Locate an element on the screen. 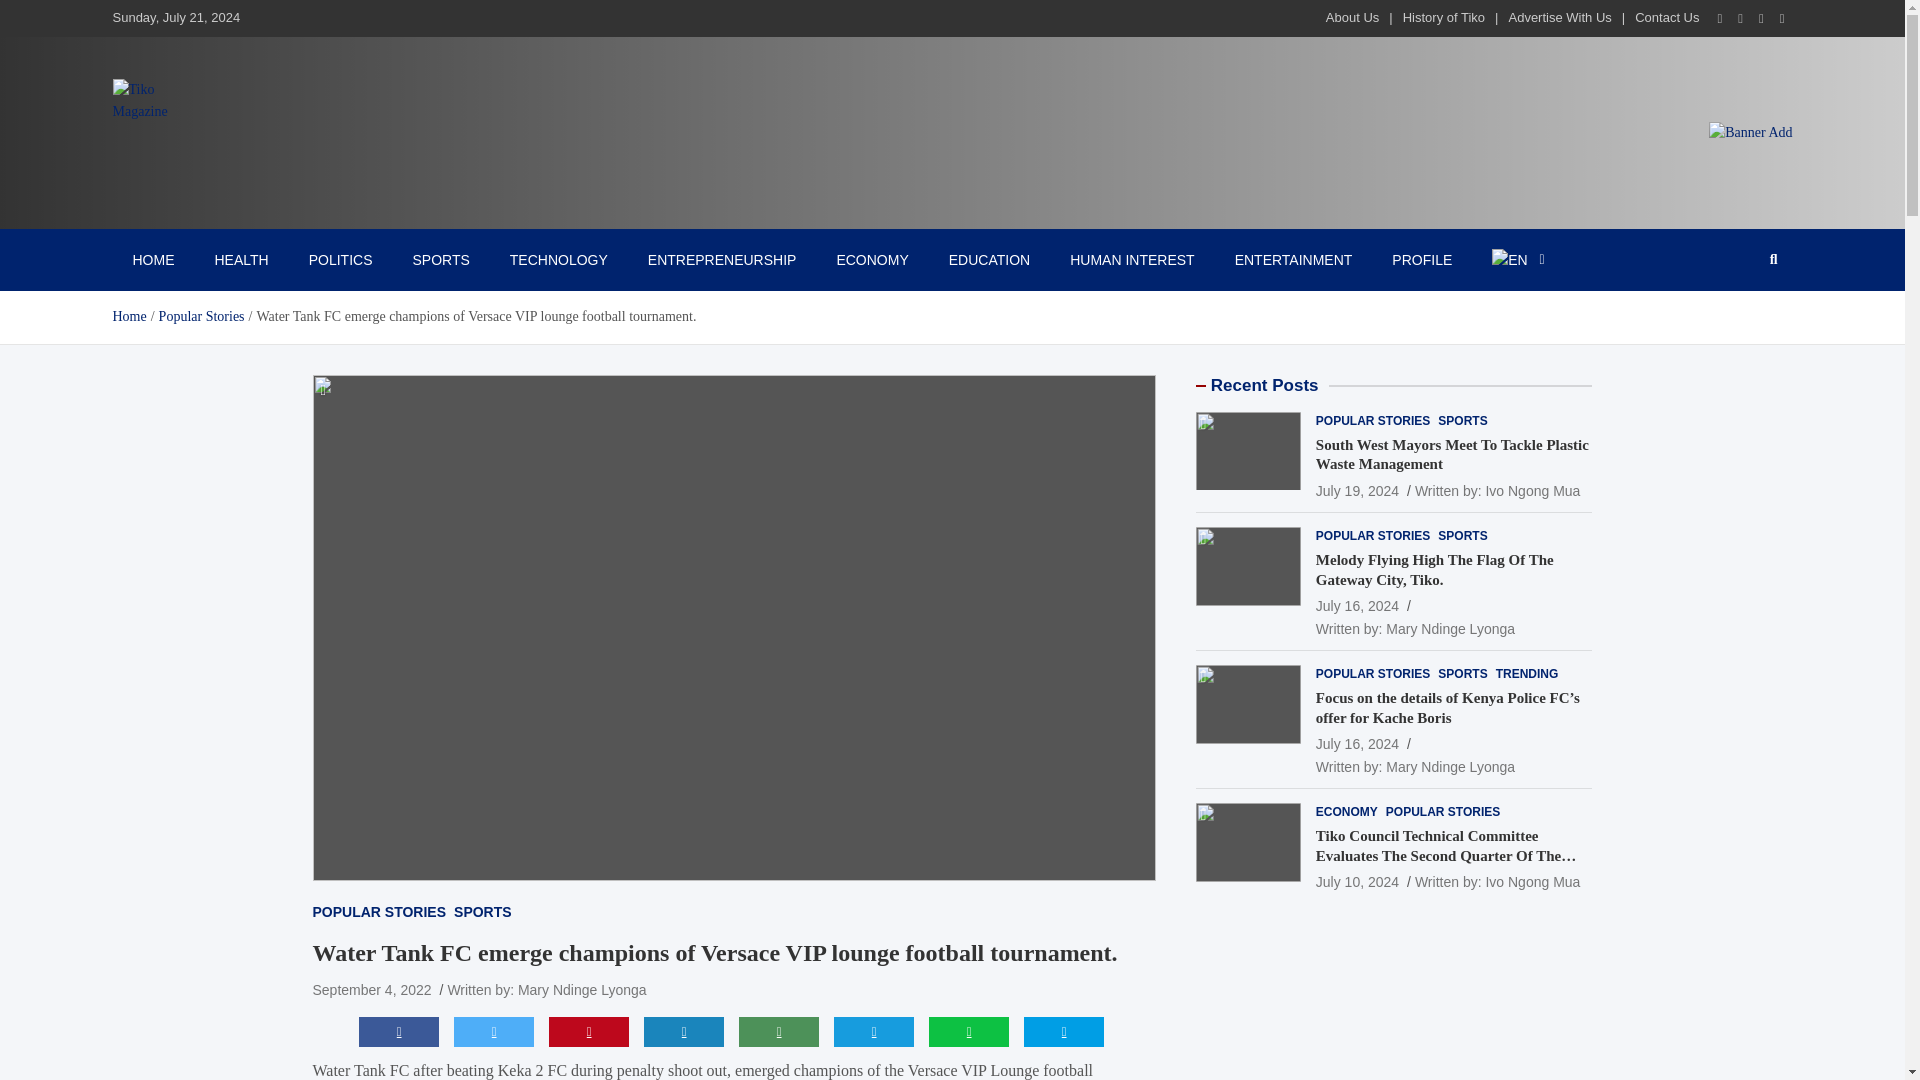 Image resolution: width=1920 pixels, height=1080 pixels. English is located at coordinates (1518, 259).